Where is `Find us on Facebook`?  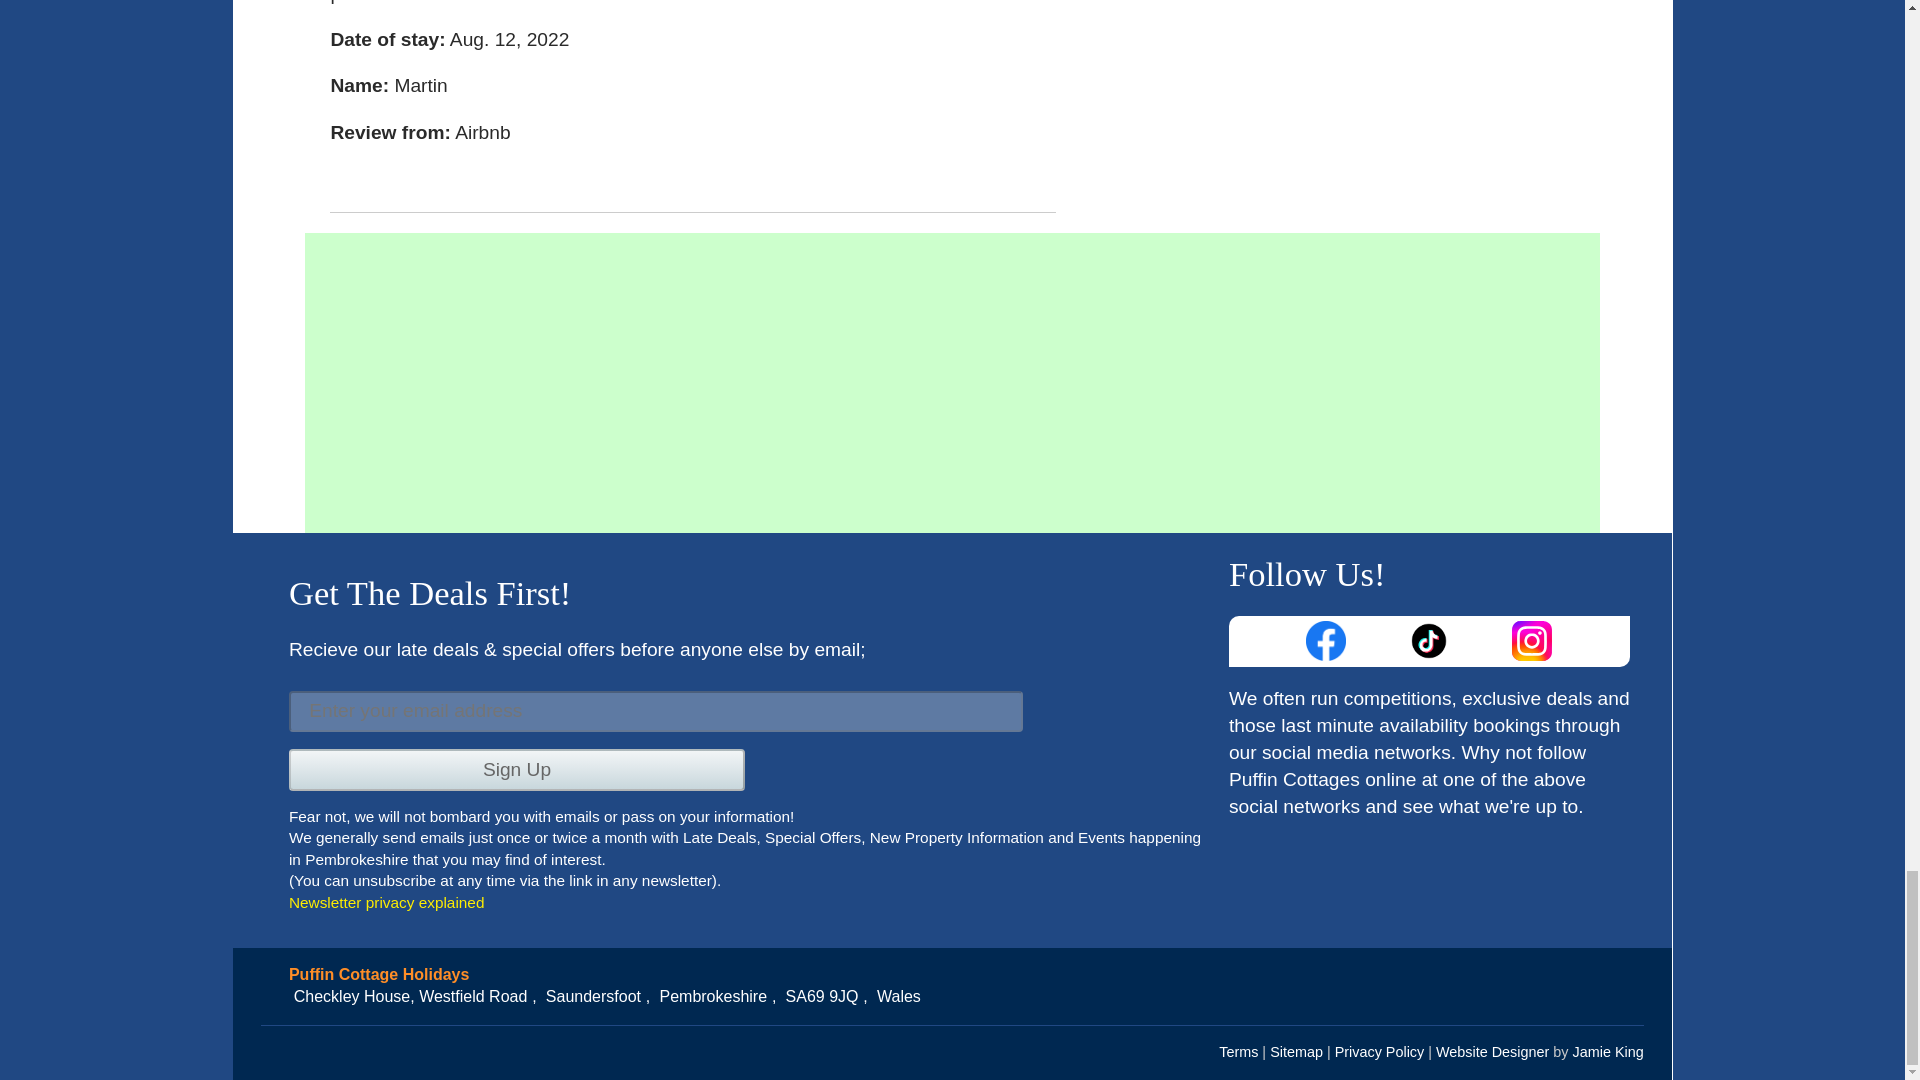 Find us on Facebook is located at coordinates (1327, 640).